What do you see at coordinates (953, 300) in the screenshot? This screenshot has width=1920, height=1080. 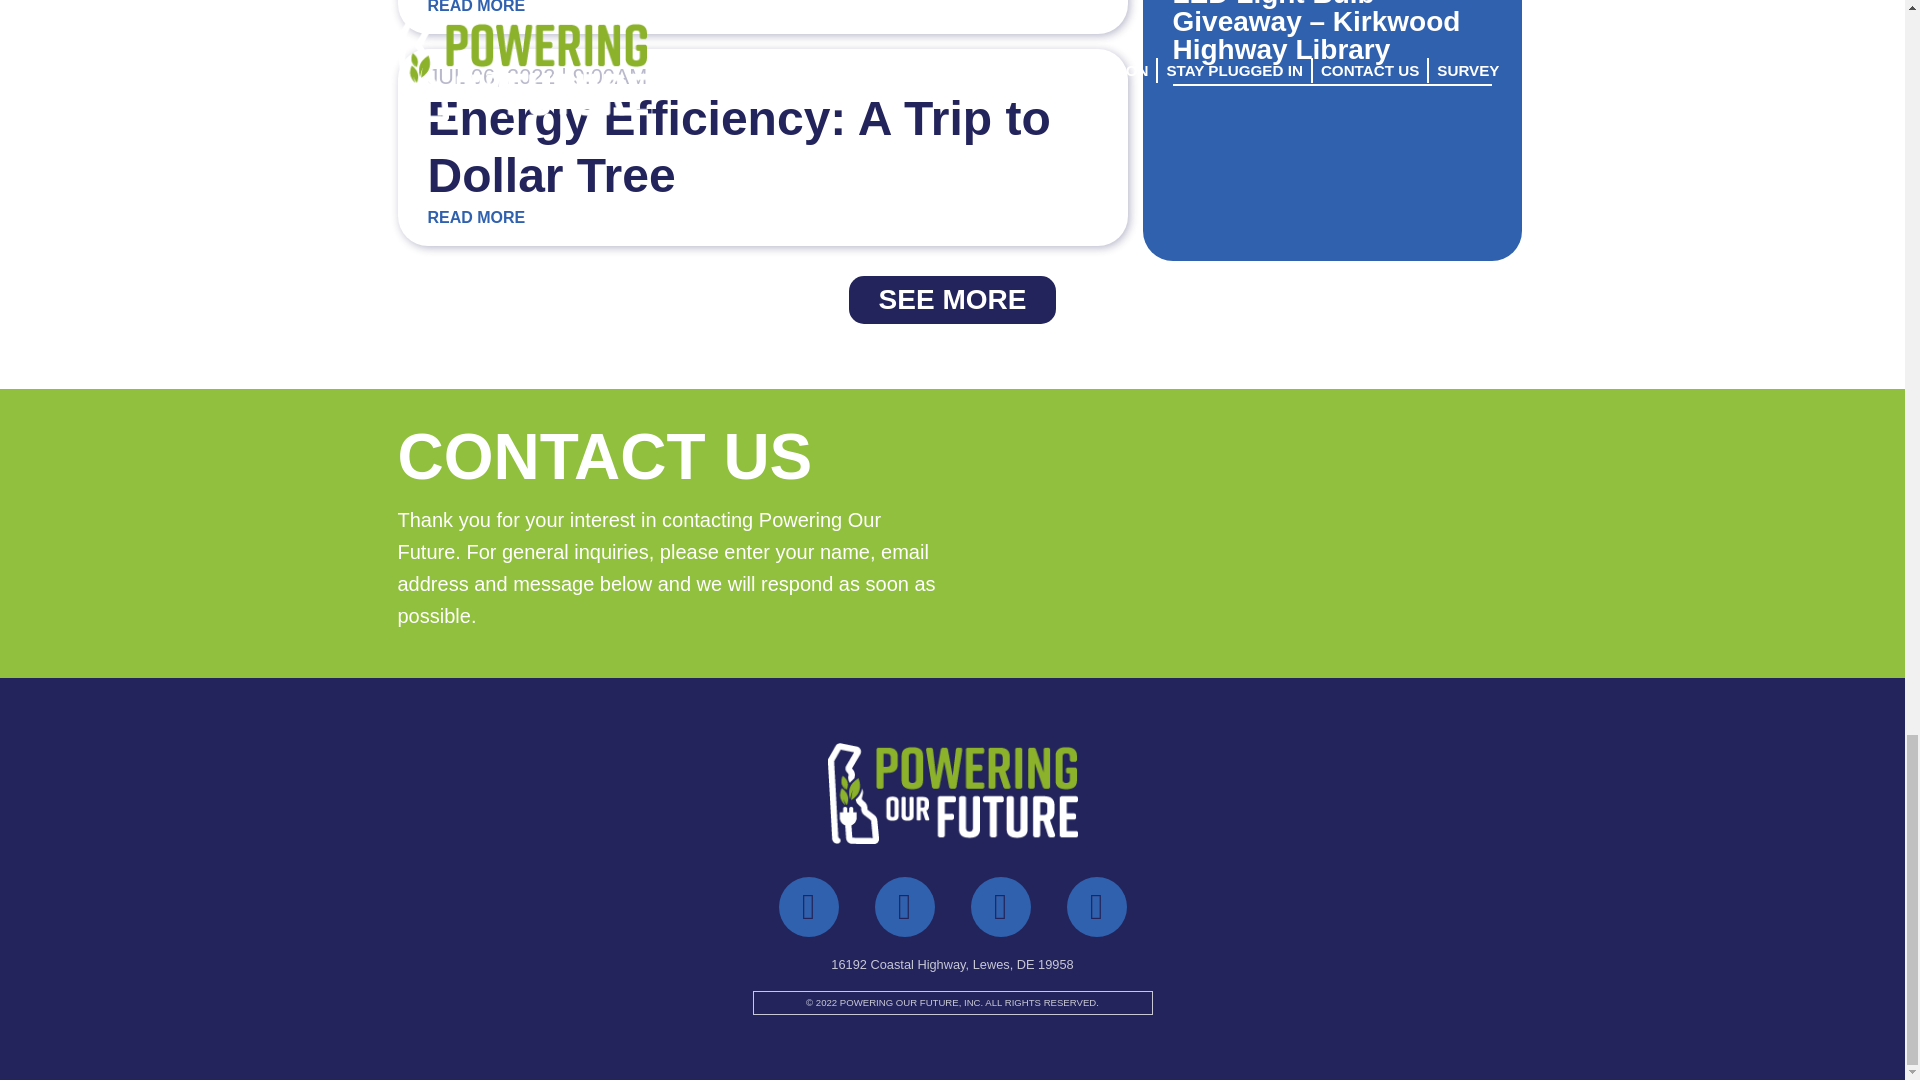 I see `SEE MORE` at bounding box center [953, 300].